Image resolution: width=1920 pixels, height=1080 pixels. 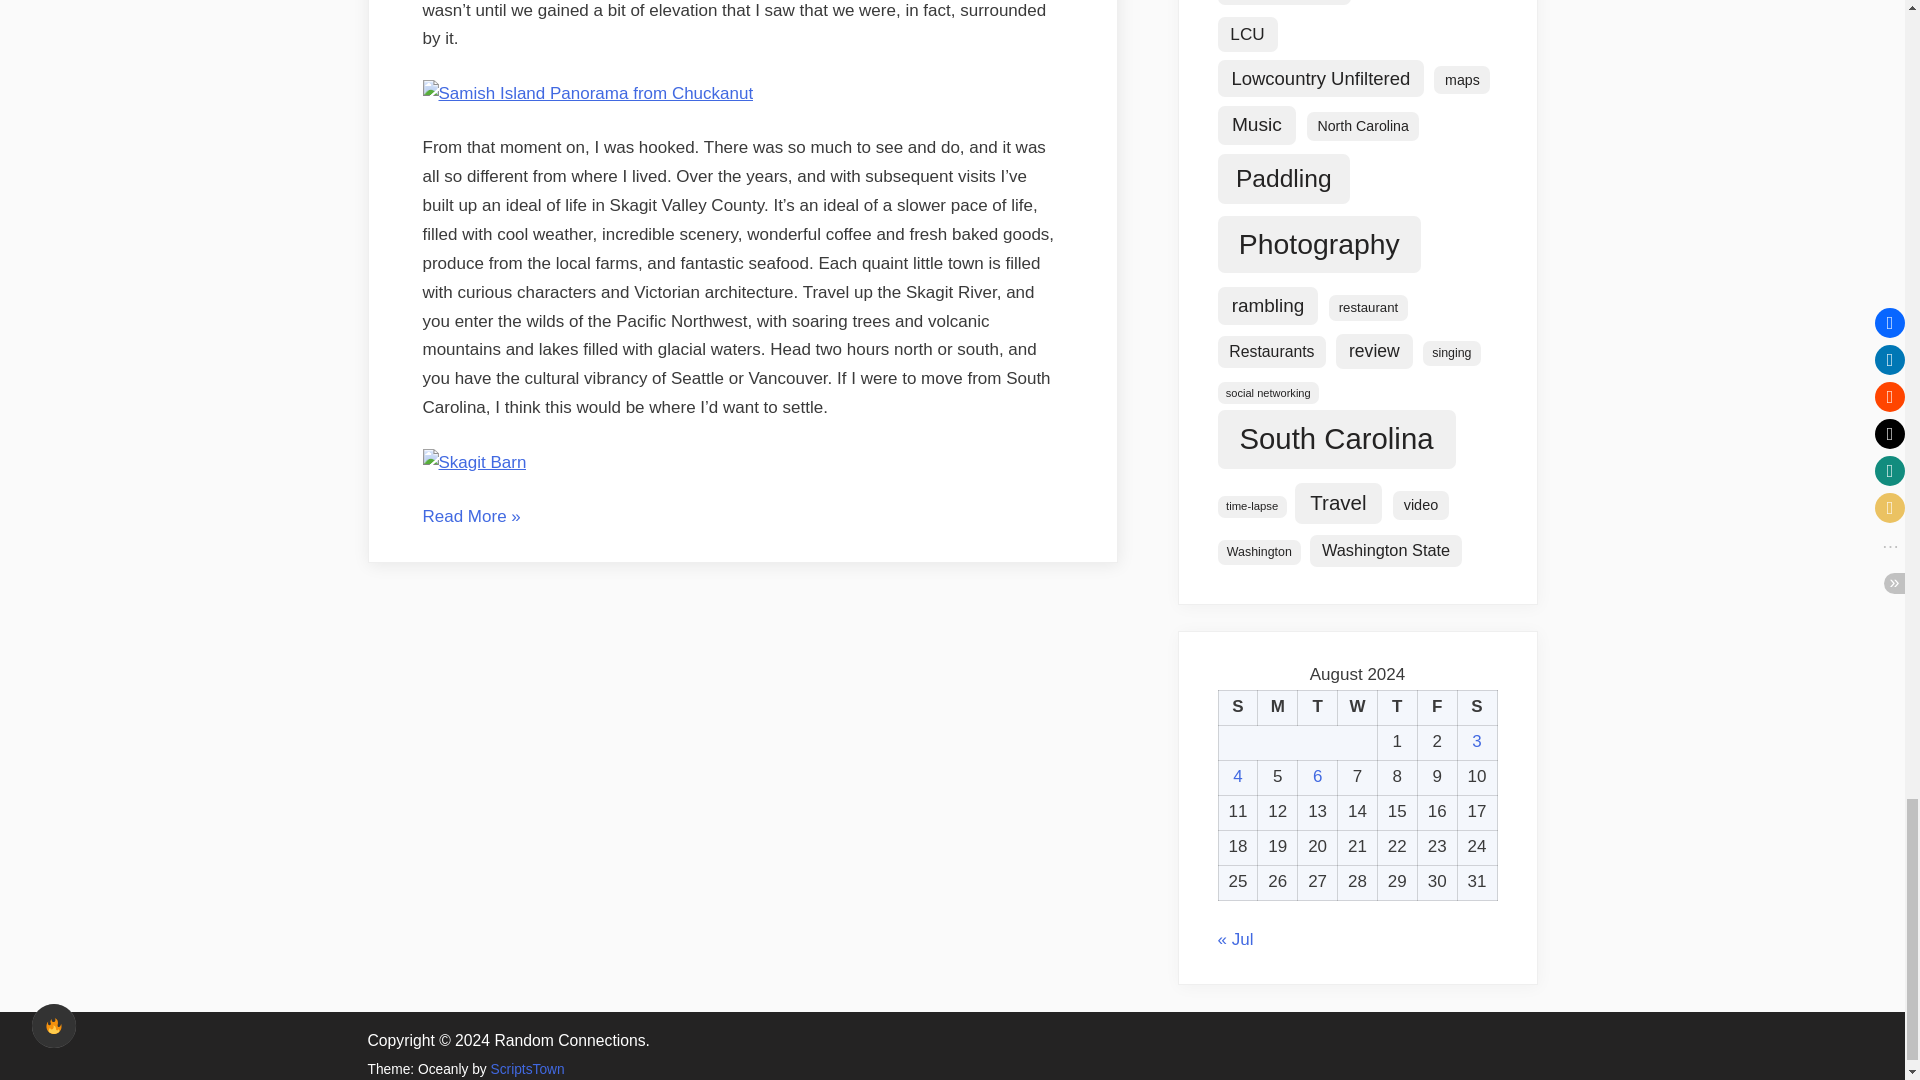 I want to click on Tuesday, so click(x=1318, y=707).